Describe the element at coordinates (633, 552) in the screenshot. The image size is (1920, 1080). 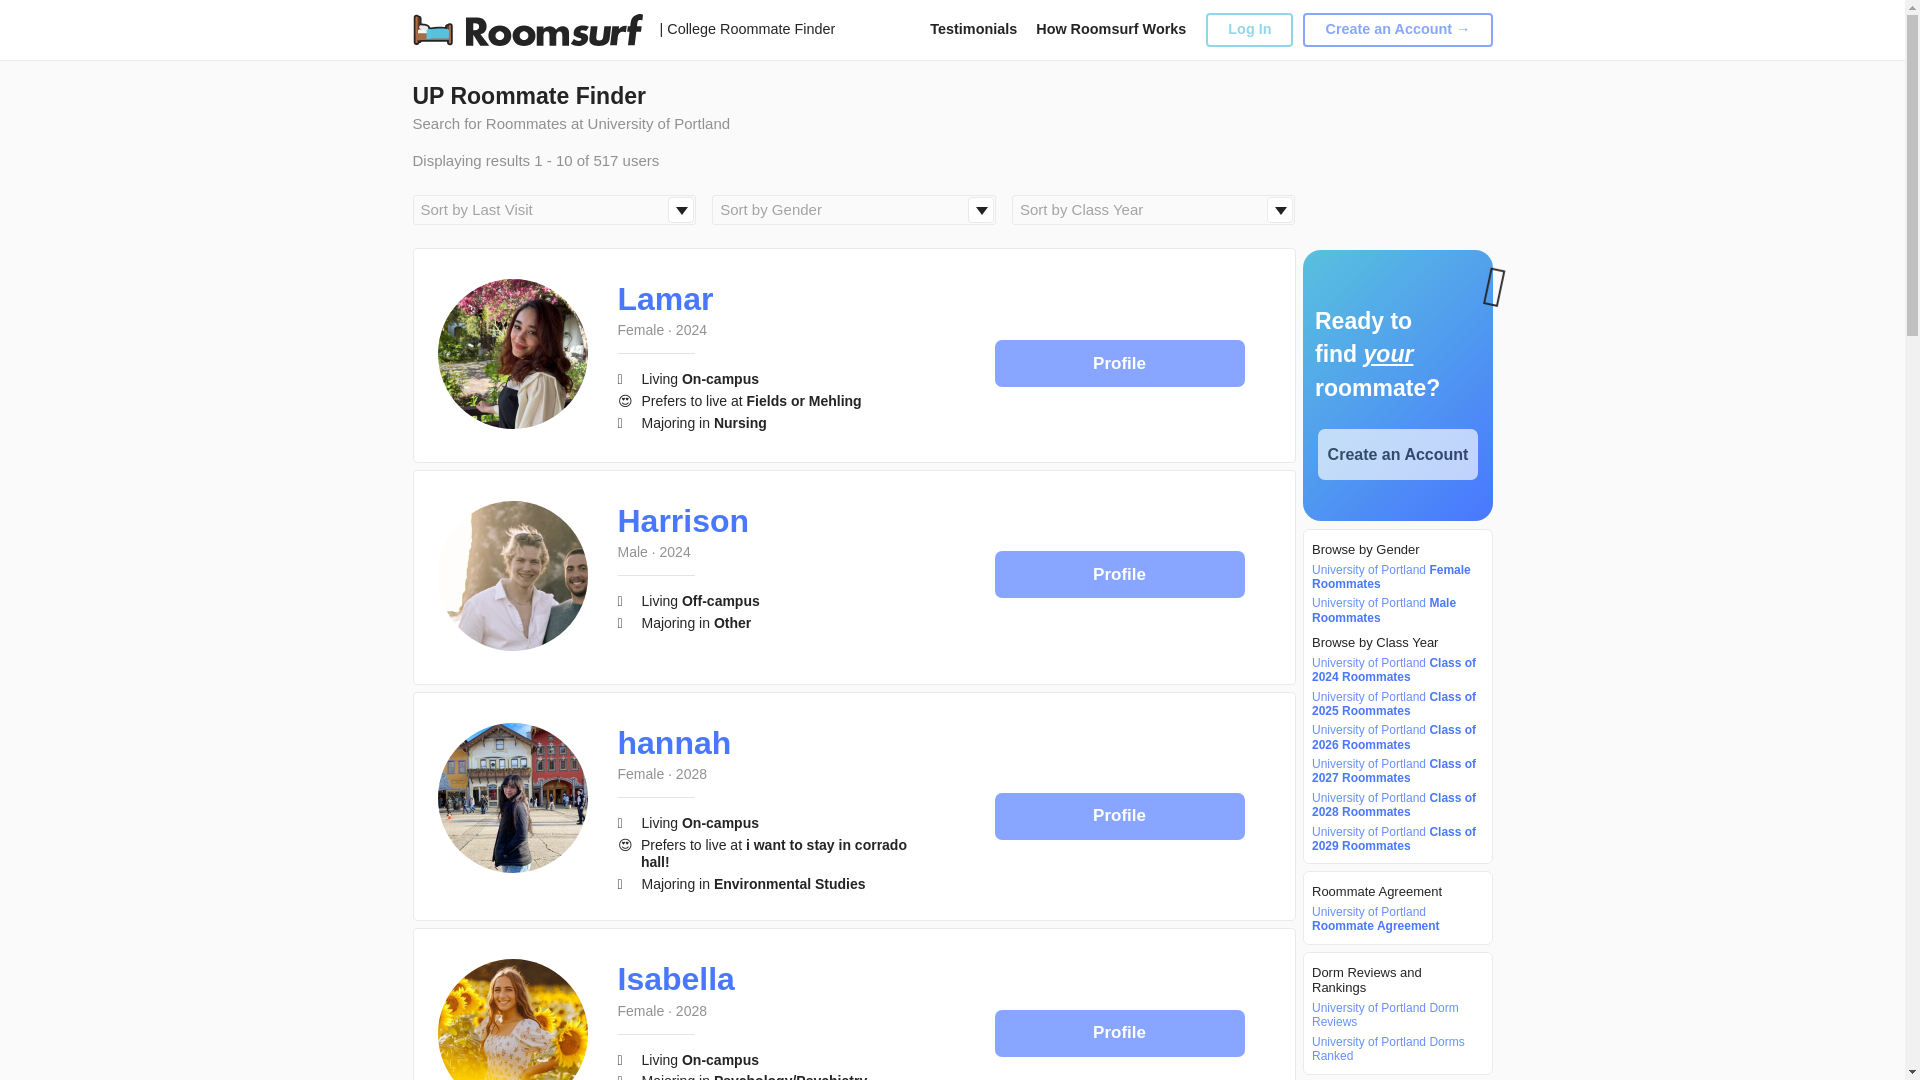
I see `Male` at that location.